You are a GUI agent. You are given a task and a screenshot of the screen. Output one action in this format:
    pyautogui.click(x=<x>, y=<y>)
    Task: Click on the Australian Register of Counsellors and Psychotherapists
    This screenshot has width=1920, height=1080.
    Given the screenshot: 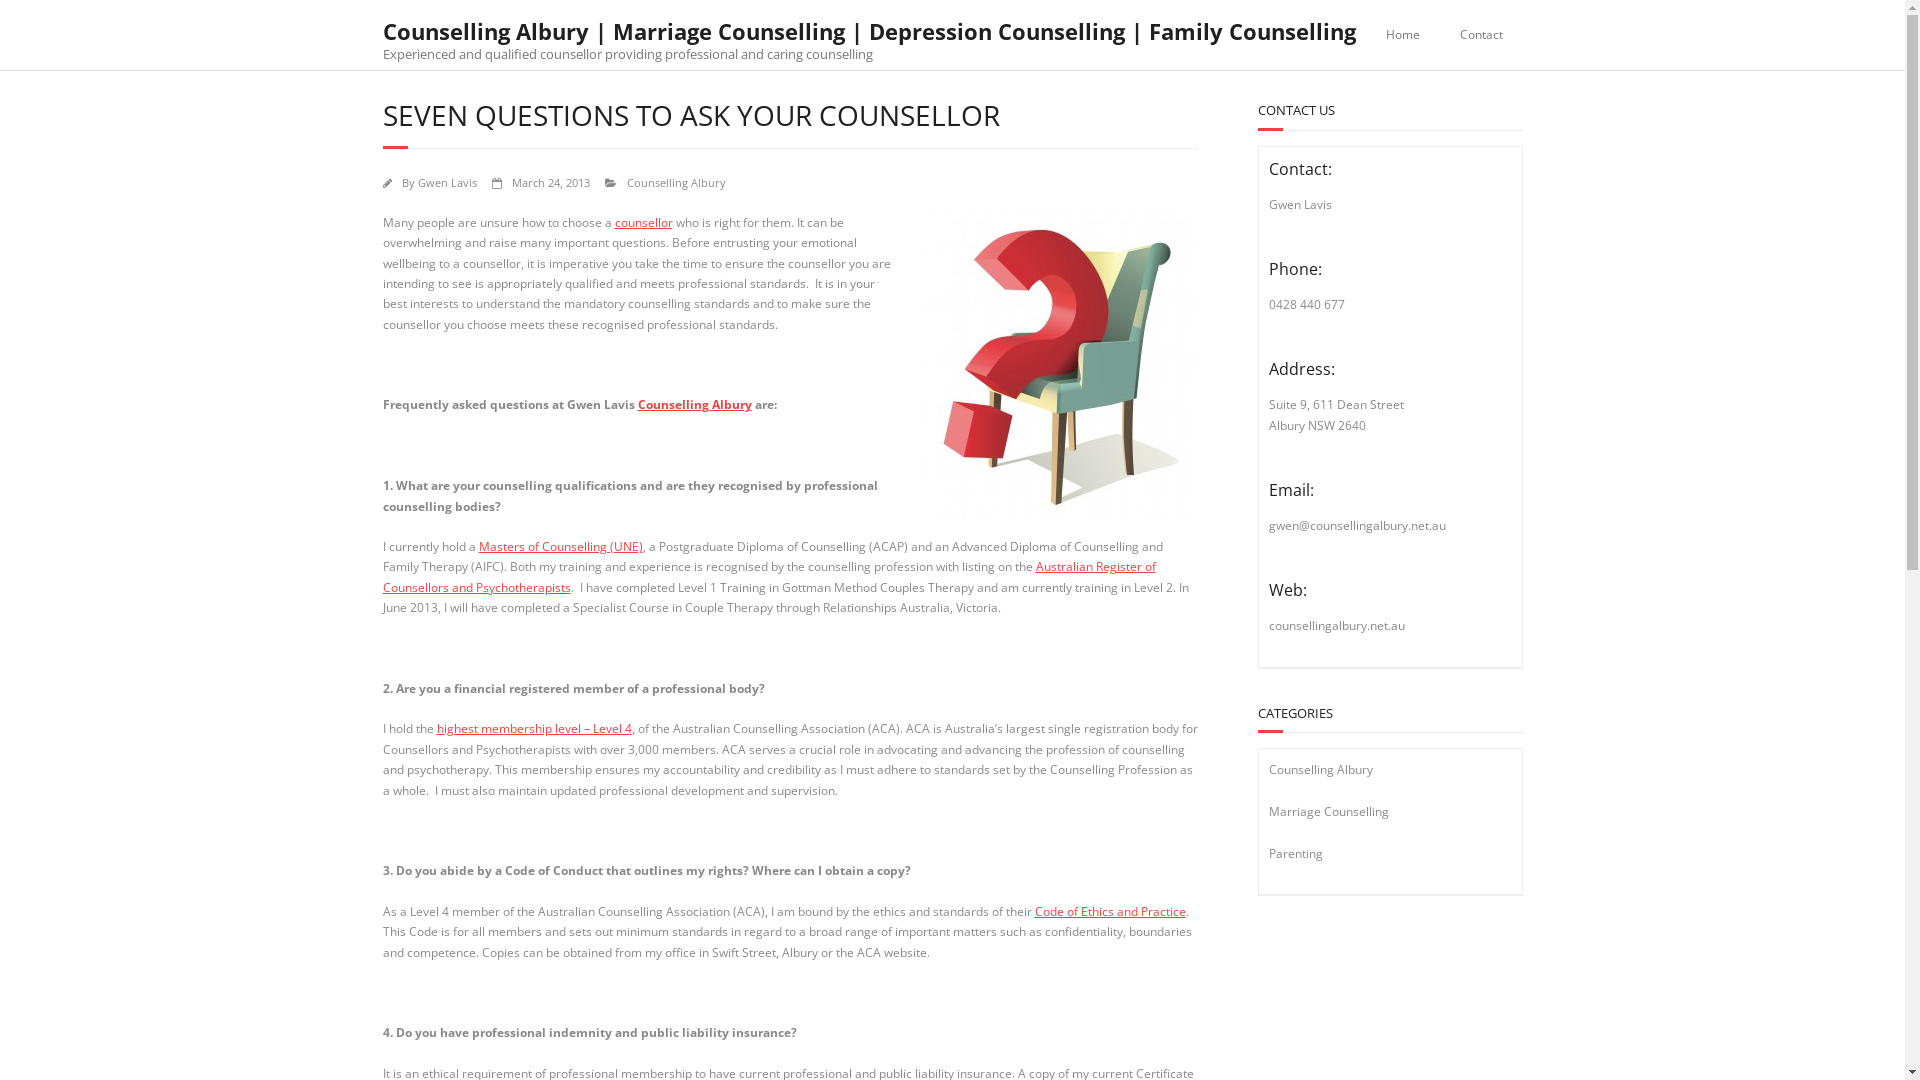 What is the action you would take?
    pyautogui.click(x=768, y=576)
    